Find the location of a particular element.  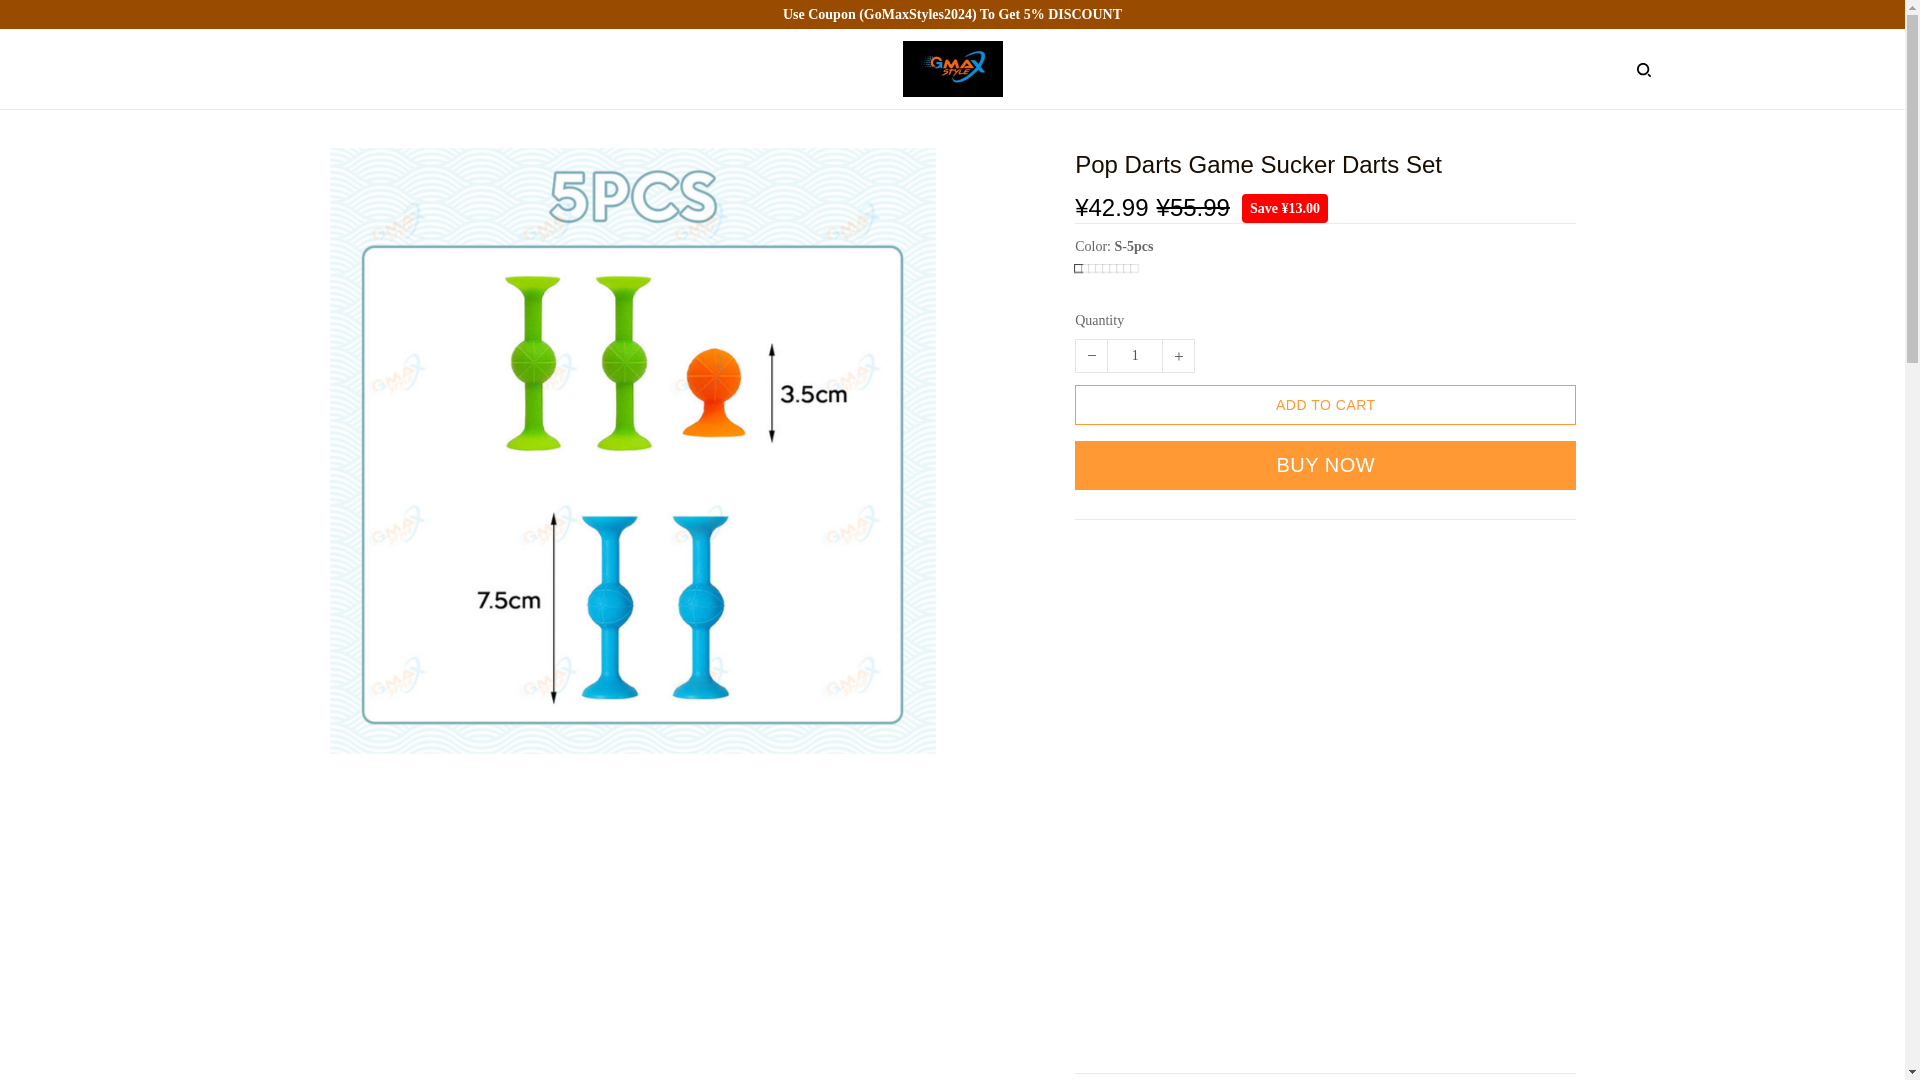

1 is located at coordinates (1134, 356).